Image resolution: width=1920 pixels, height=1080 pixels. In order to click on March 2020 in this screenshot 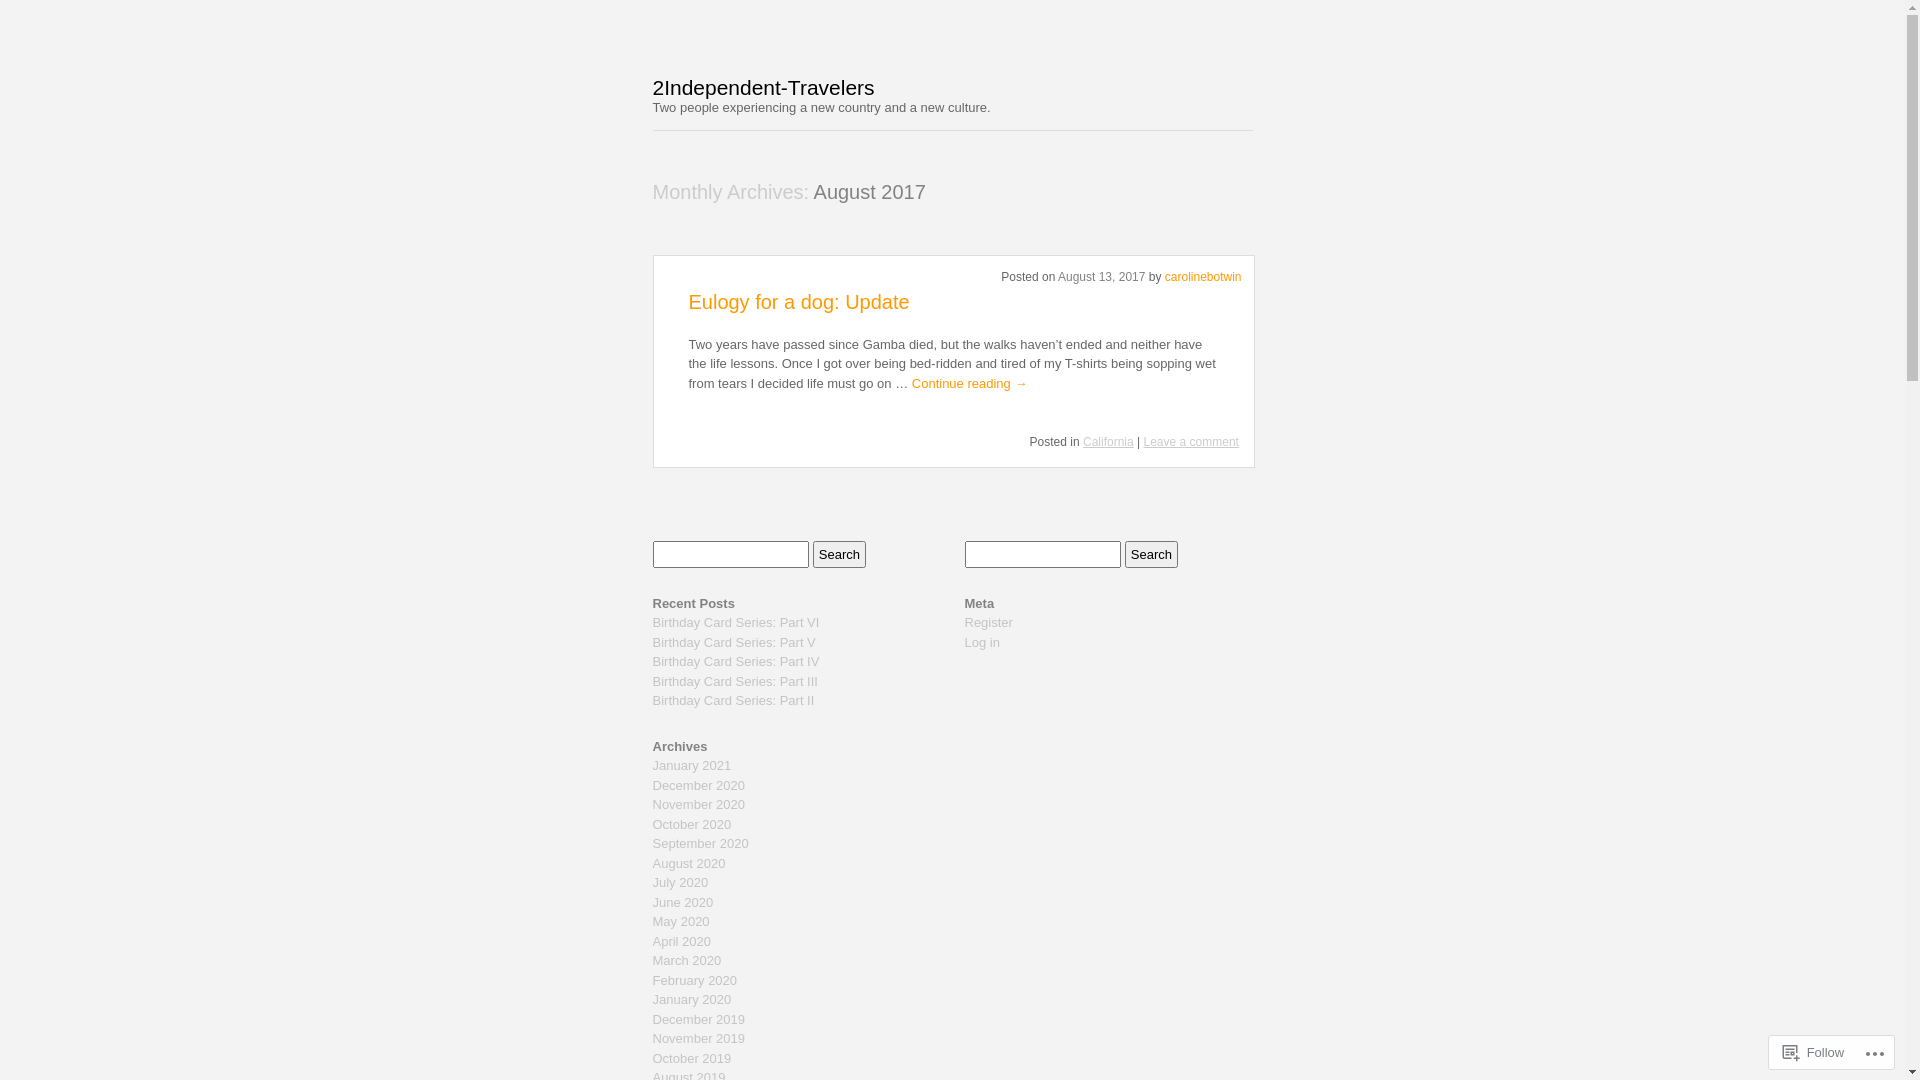, I will do `click(686, 960)`.